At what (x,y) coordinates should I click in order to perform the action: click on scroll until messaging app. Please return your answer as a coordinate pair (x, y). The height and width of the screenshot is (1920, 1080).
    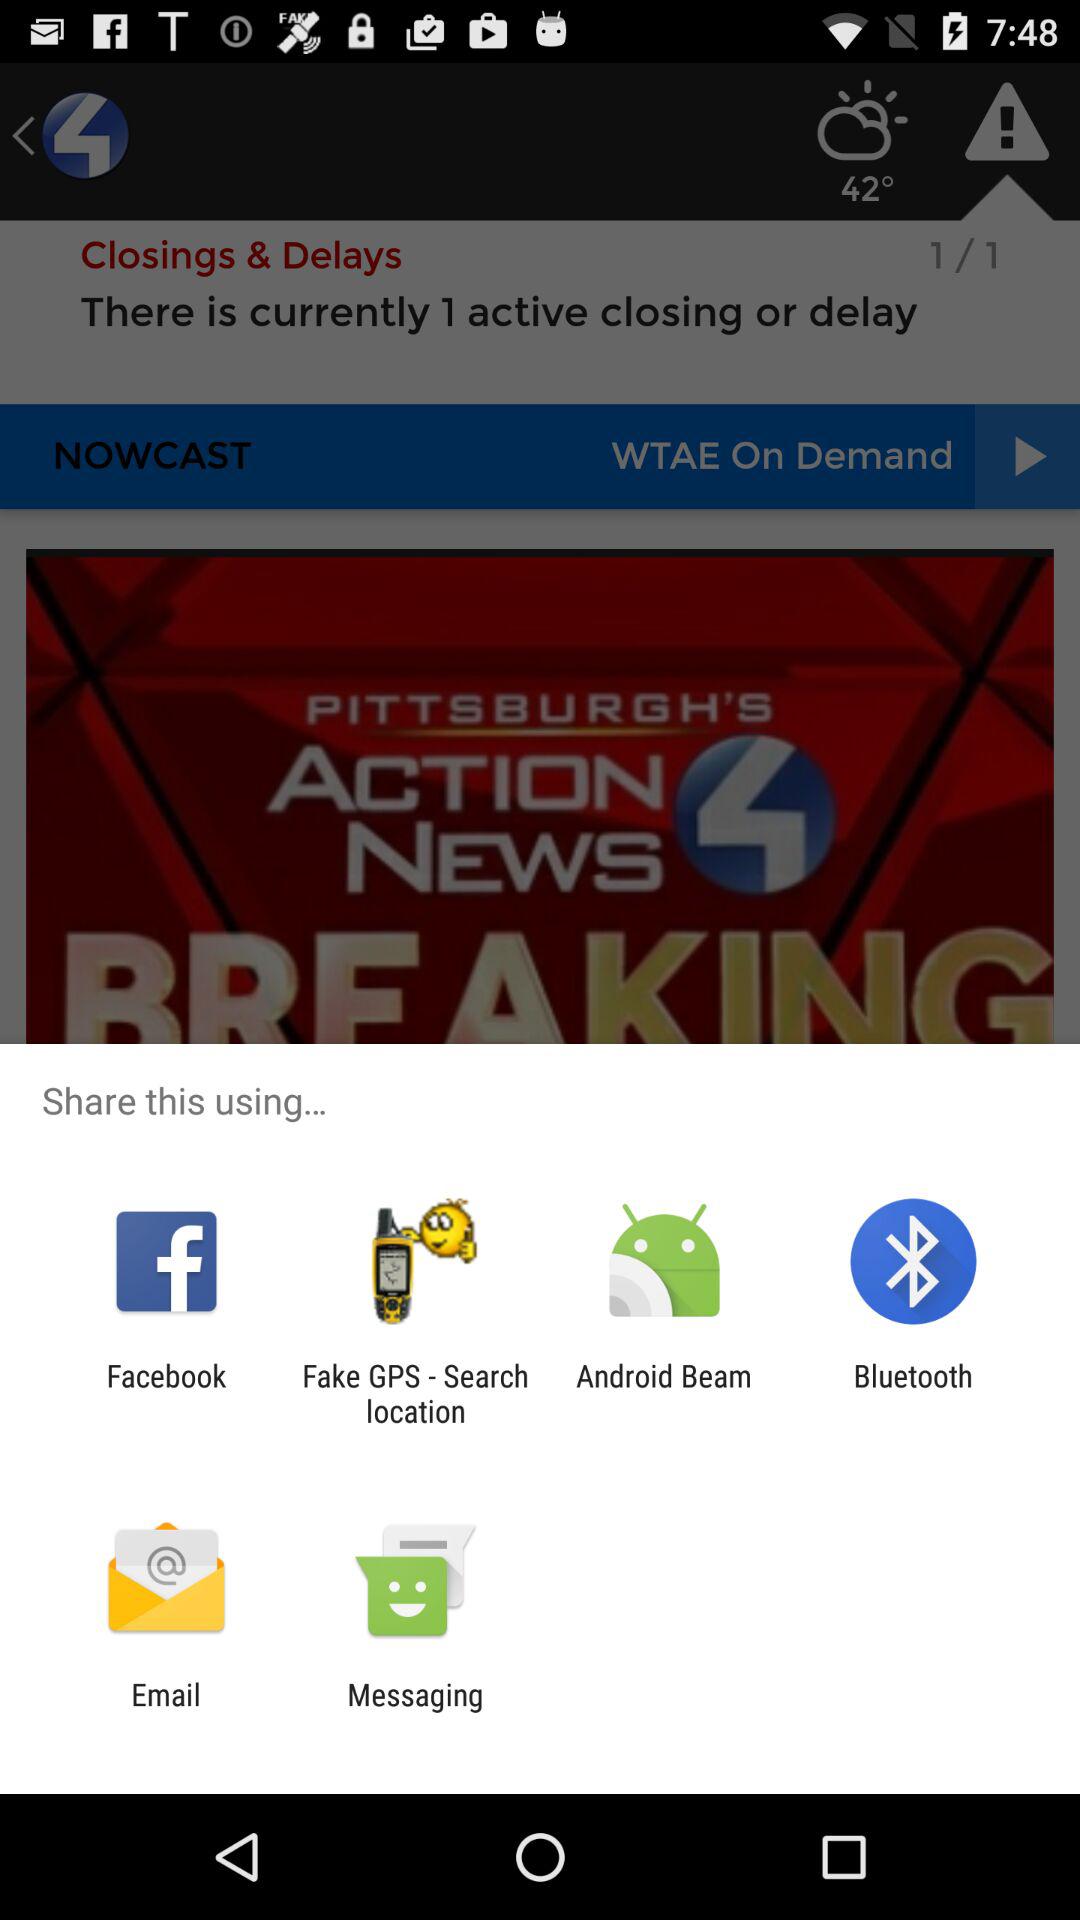
    Looking at the image, I should click on (415, 1712).